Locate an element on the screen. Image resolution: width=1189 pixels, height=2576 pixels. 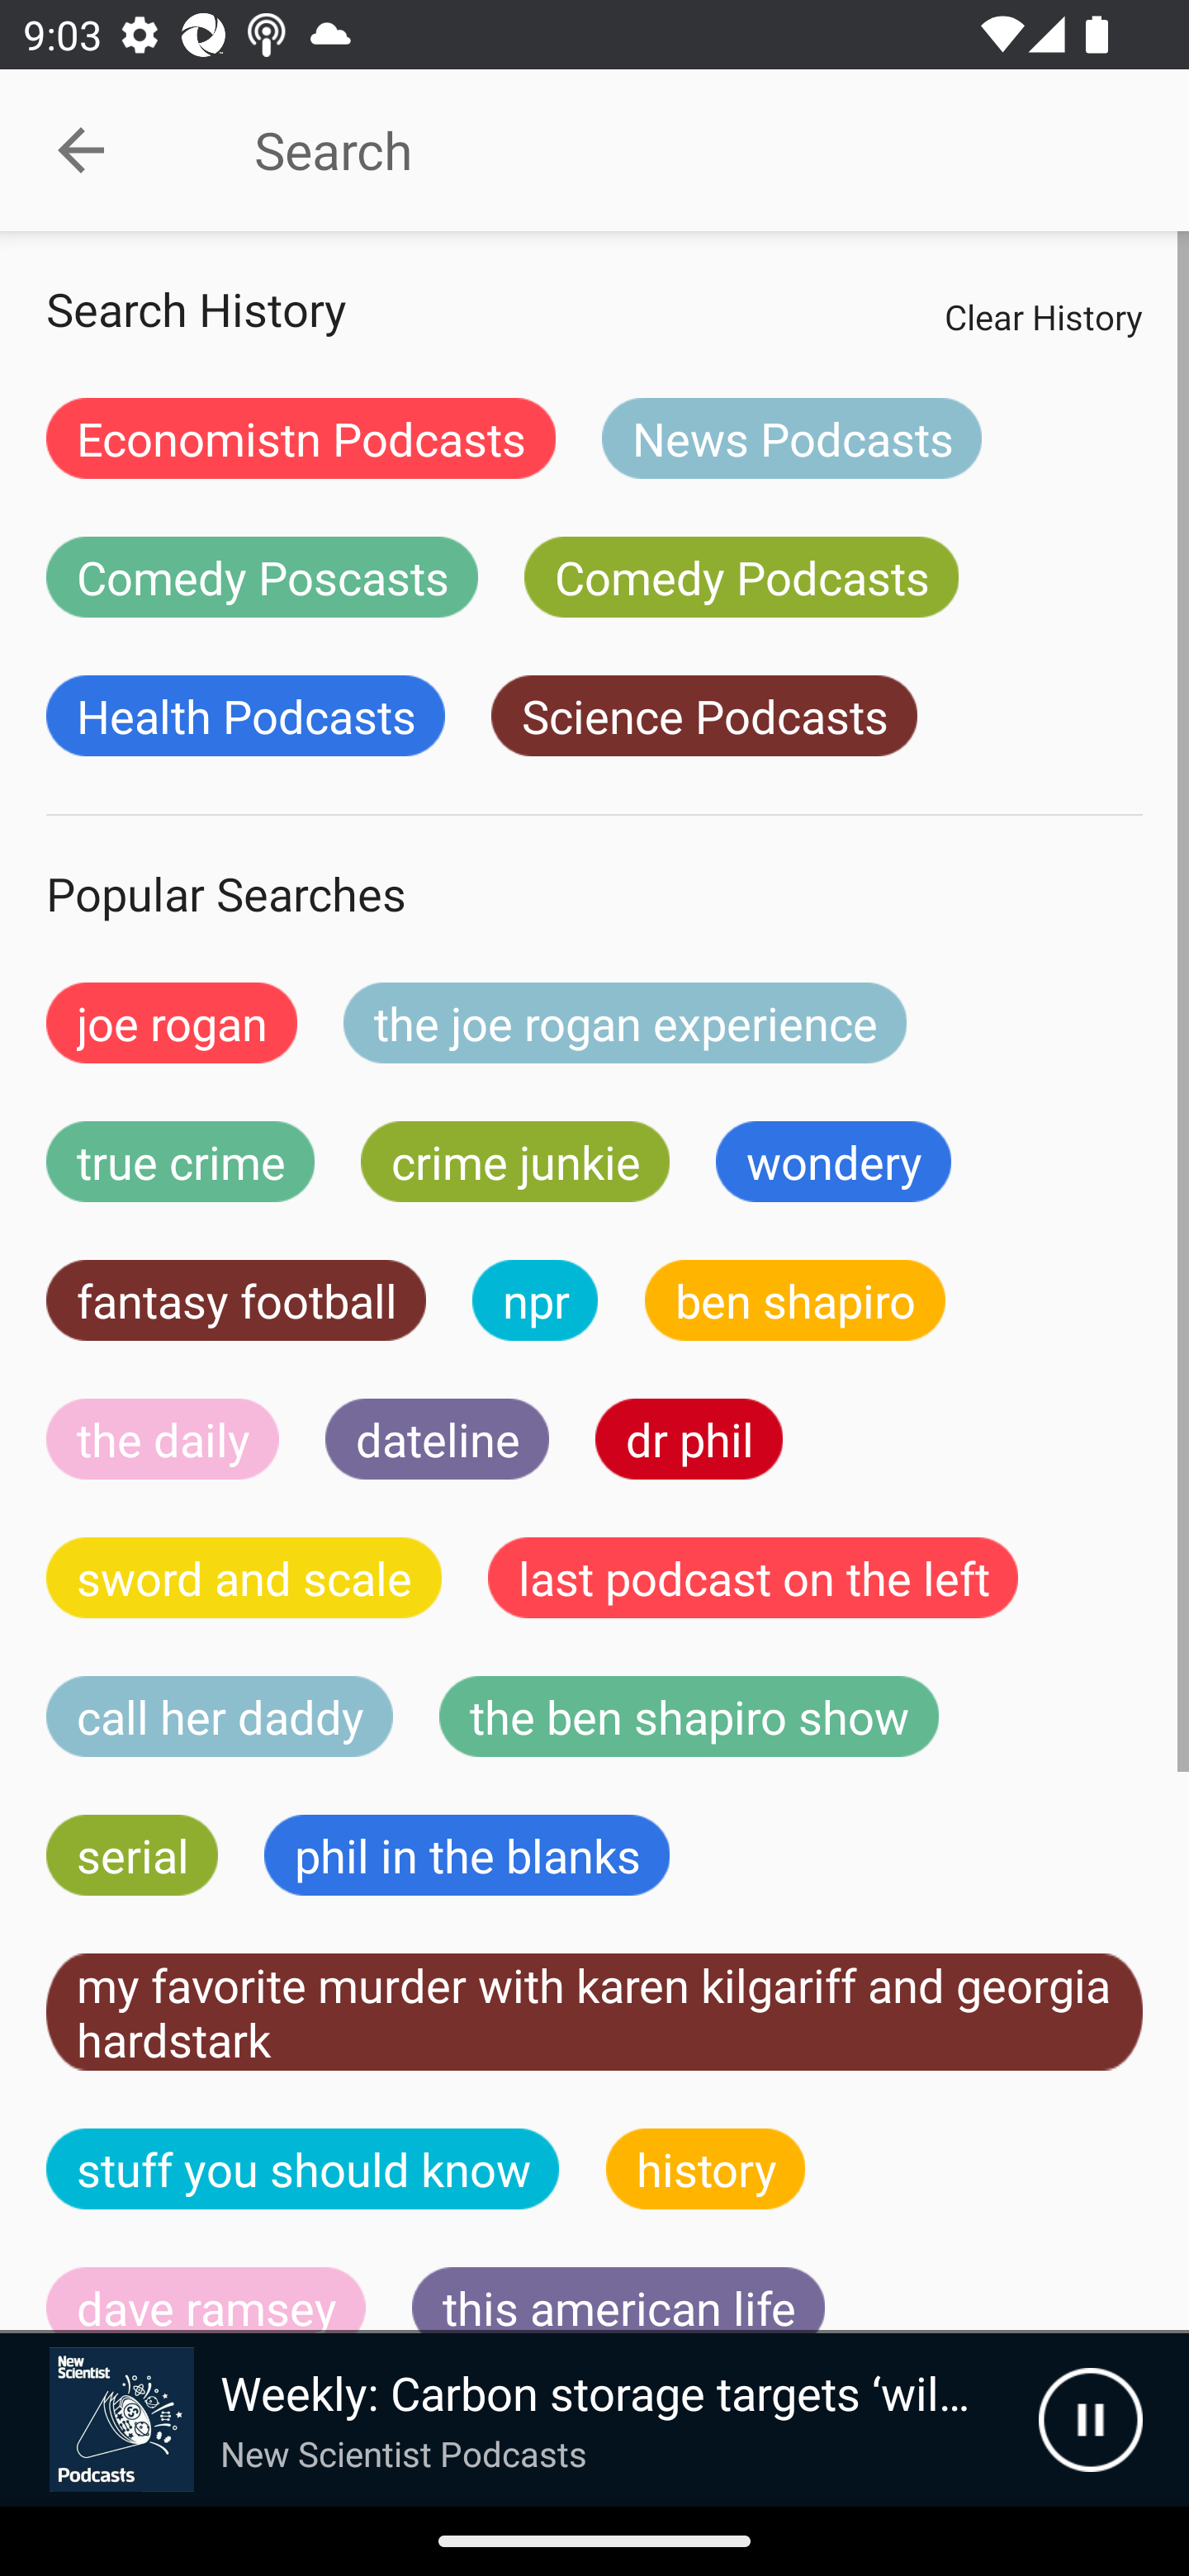
the daily is located at coordinates (163, 1438).